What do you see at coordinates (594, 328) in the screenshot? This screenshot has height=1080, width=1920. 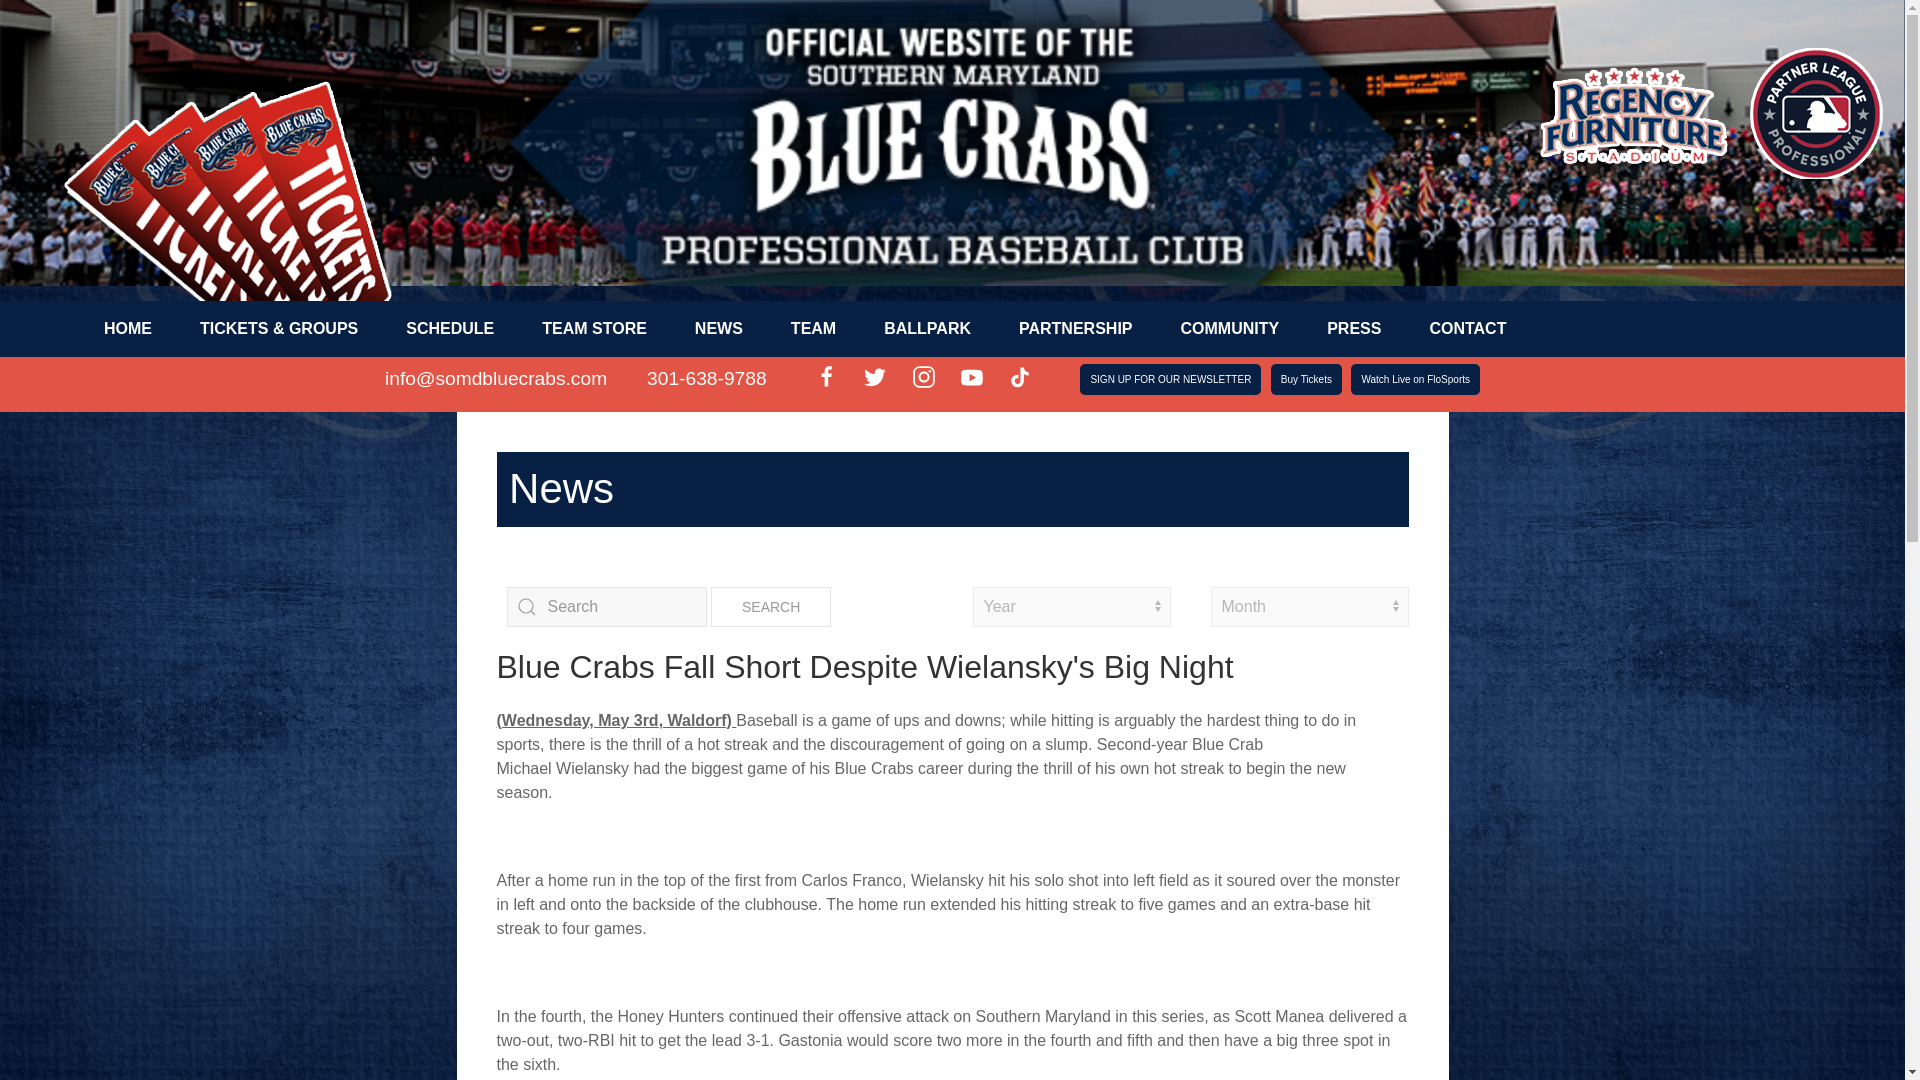 I see `TEAM STORE` at bounding box center [594, 328].